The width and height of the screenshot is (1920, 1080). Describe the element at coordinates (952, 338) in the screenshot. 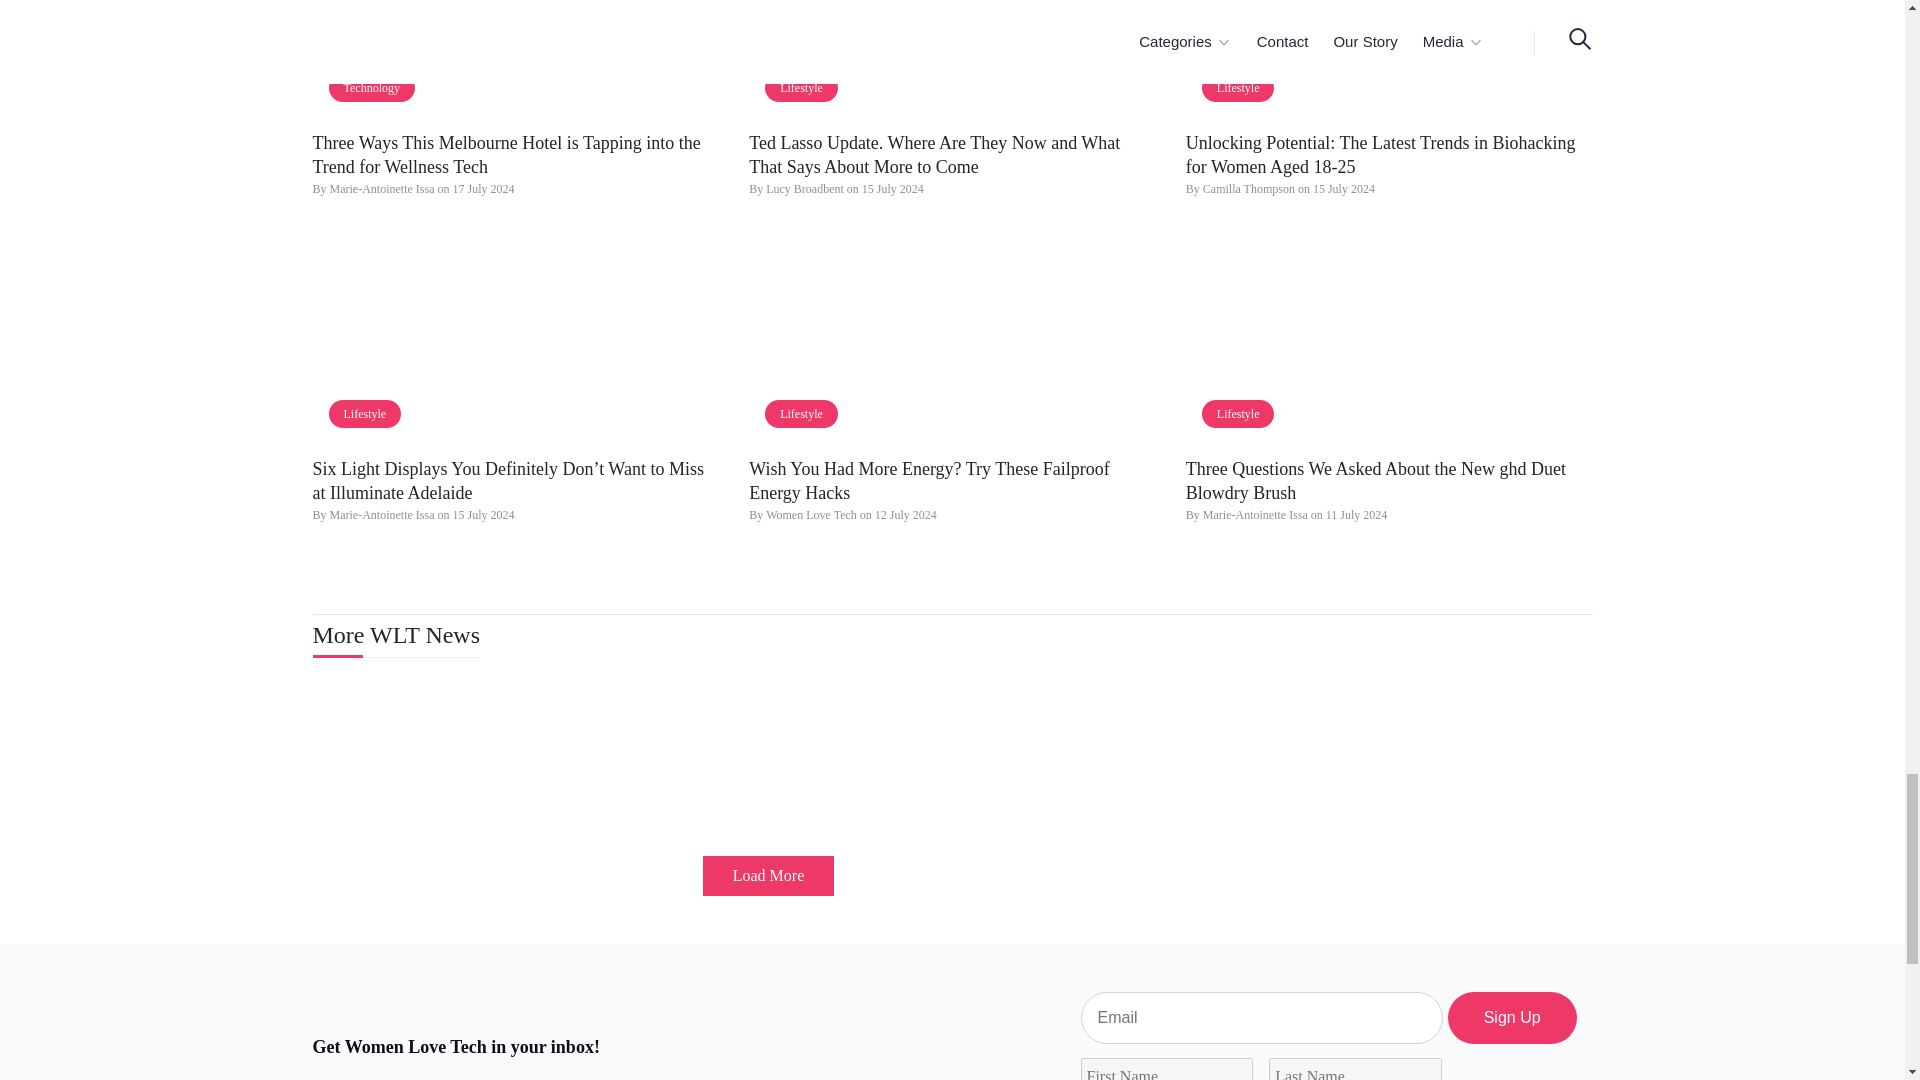

I see `WLTXTemplate` at that location.